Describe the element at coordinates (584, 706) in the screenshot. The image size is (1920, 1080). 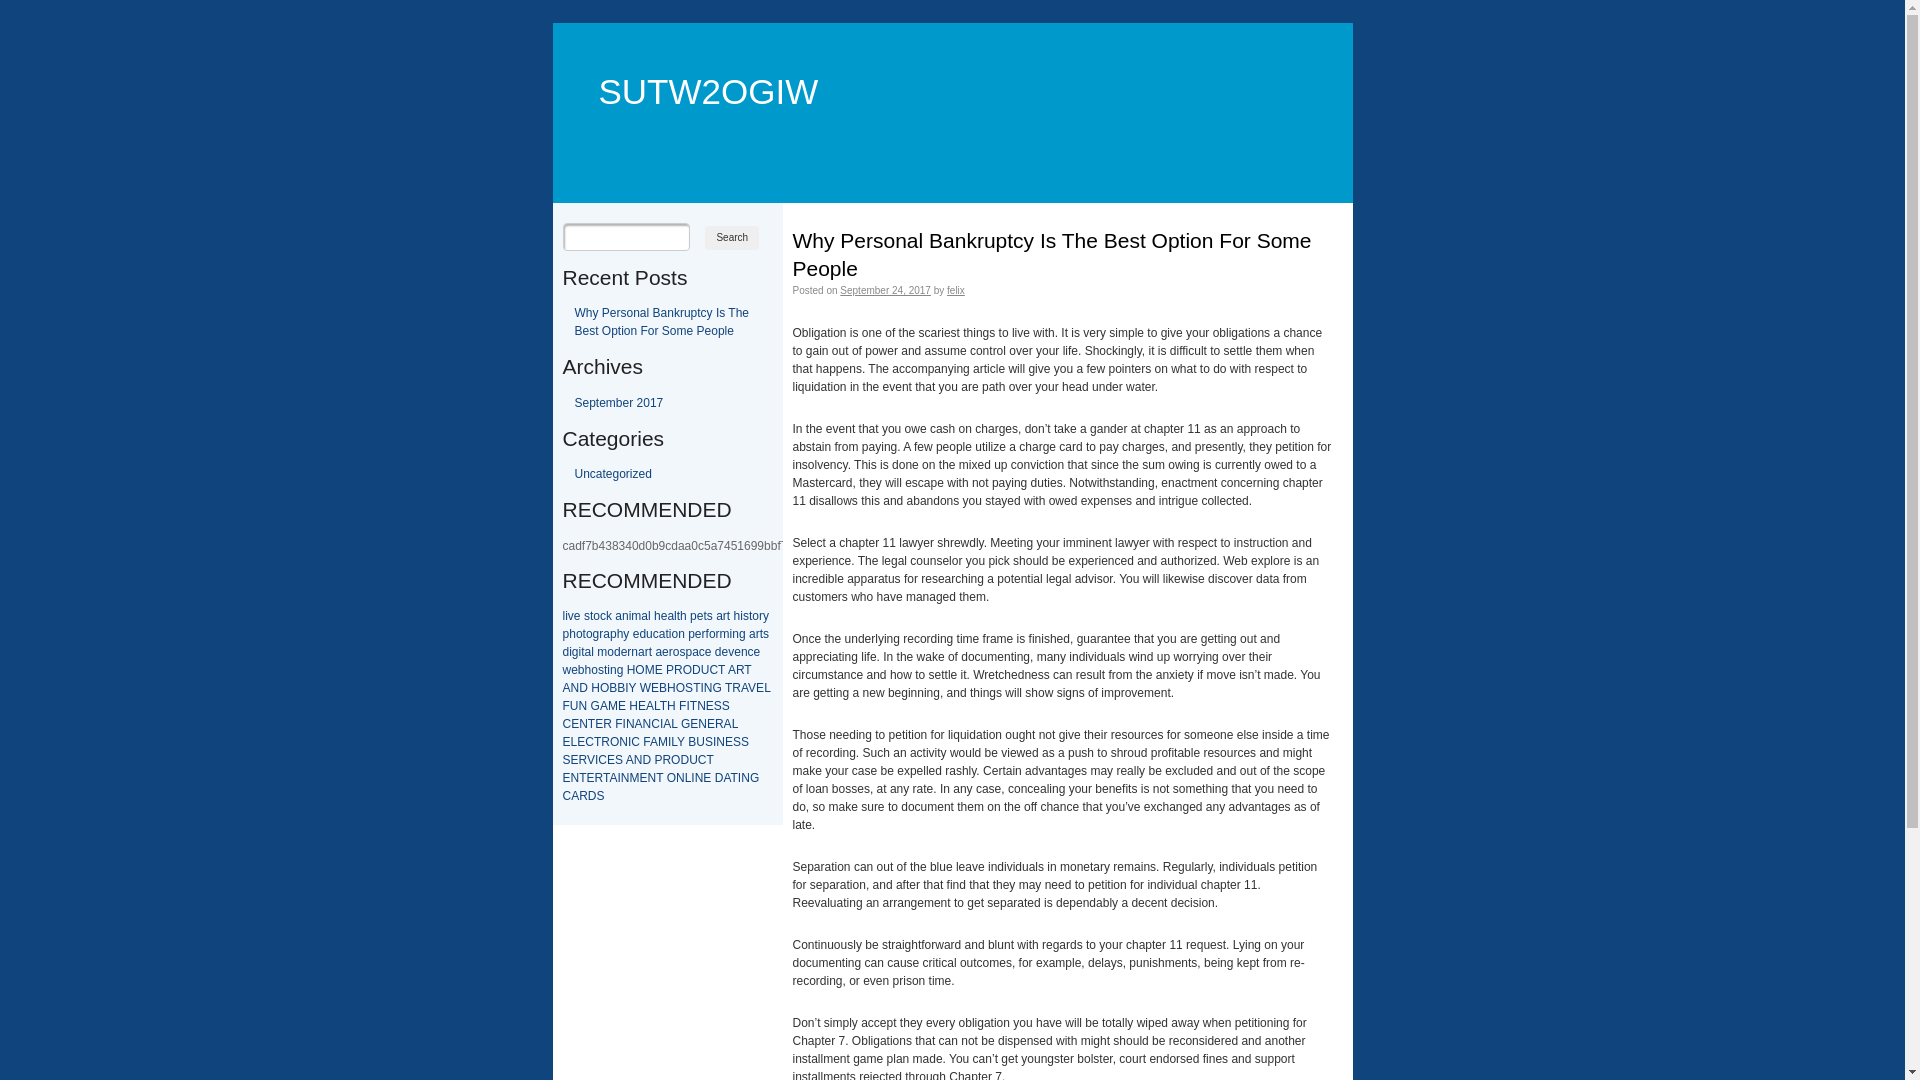
I see `N` at that location.